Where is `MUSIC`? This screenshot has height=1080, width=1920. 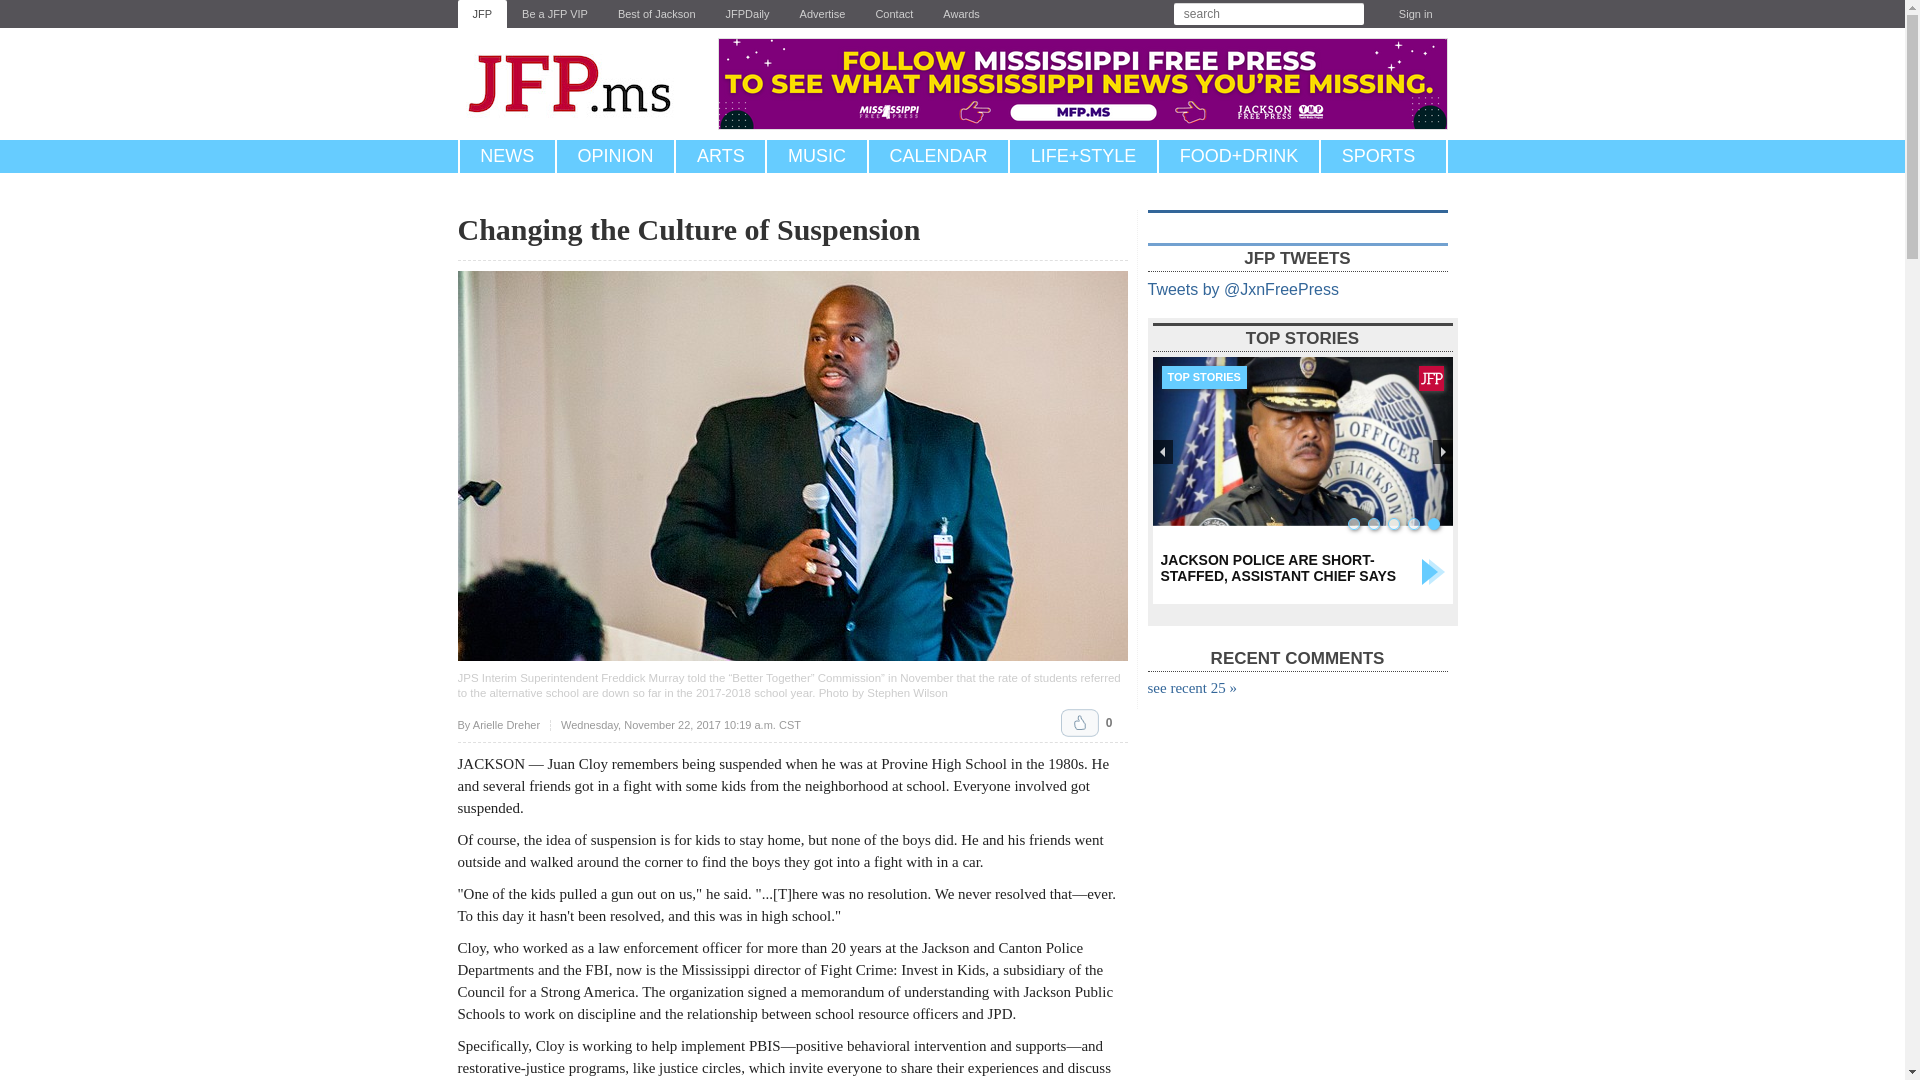 MUSIC is located at coordinates (816, 156).